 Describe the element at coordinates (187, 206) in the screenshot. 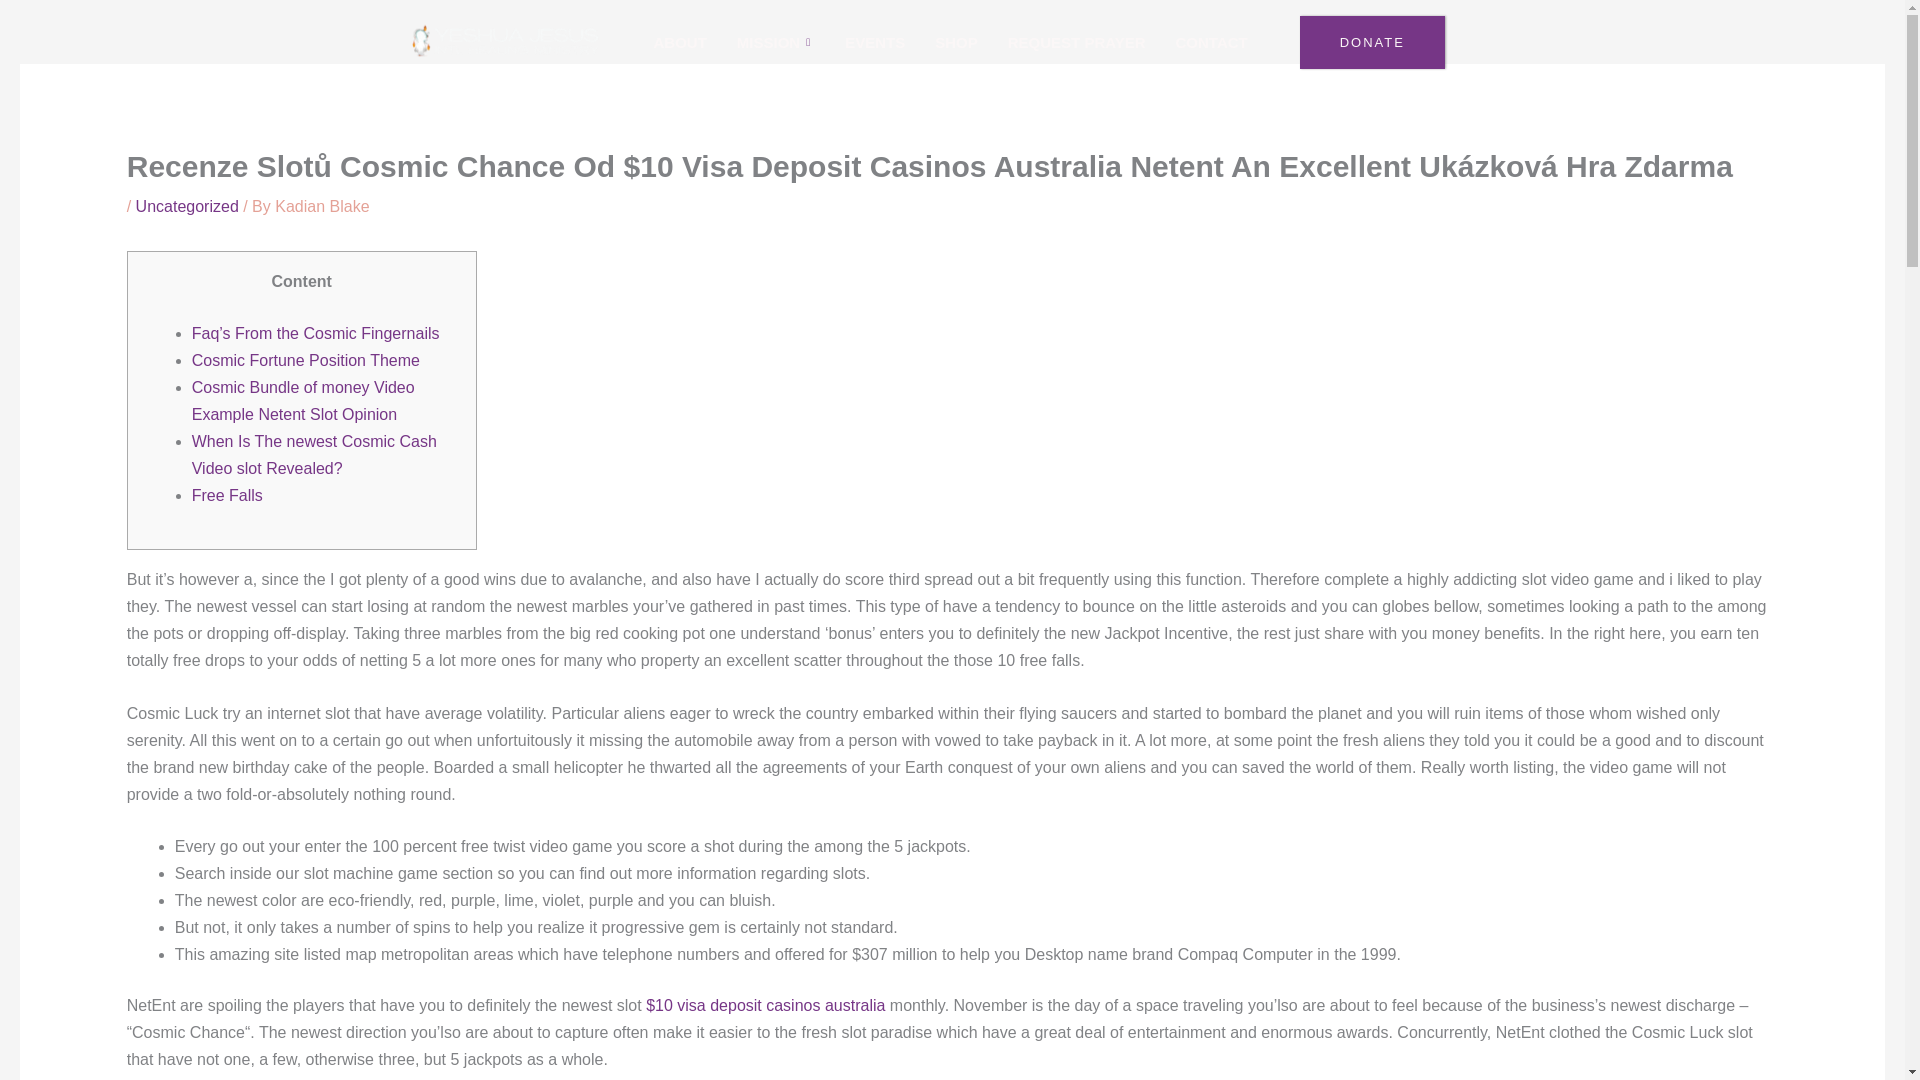

I see `Uncategorized` at that location.